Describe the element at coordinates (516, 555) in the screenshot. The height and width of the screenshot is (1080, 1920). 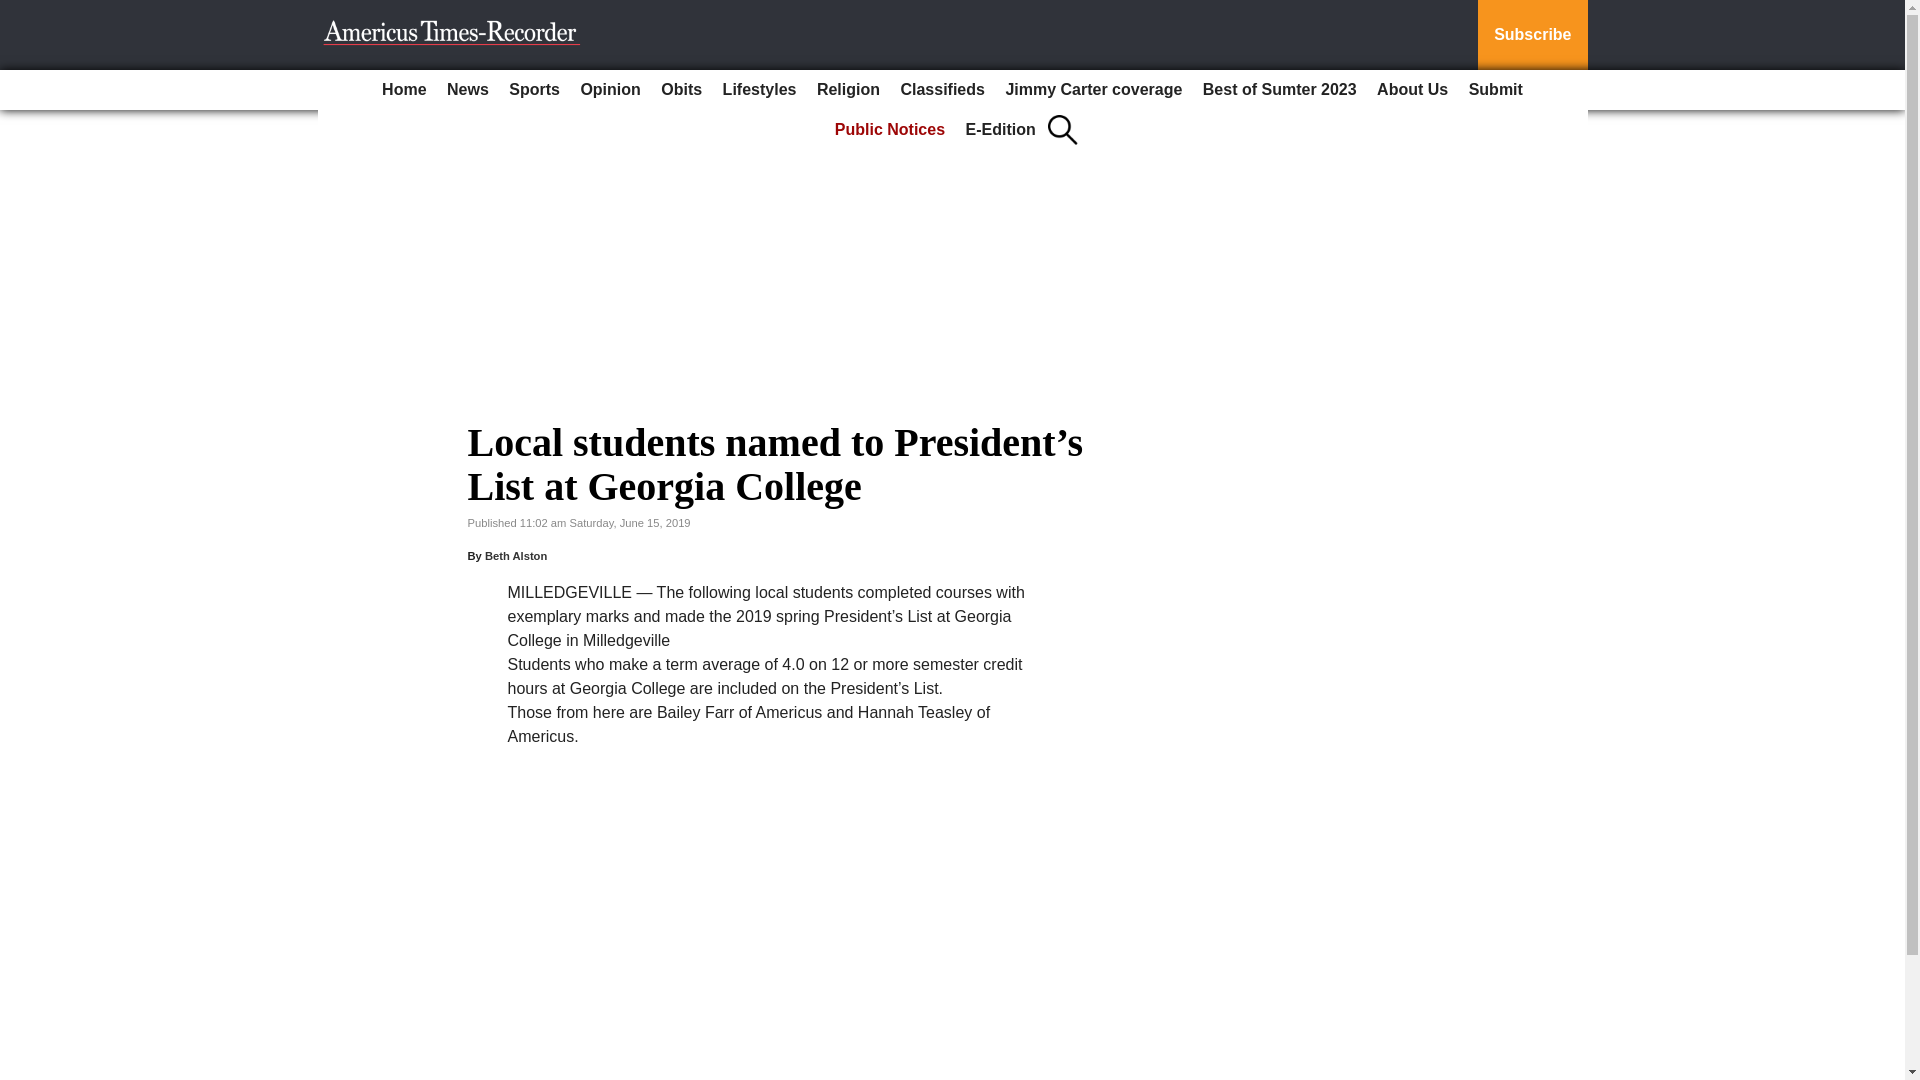
I see `Beth Alston` at that location.